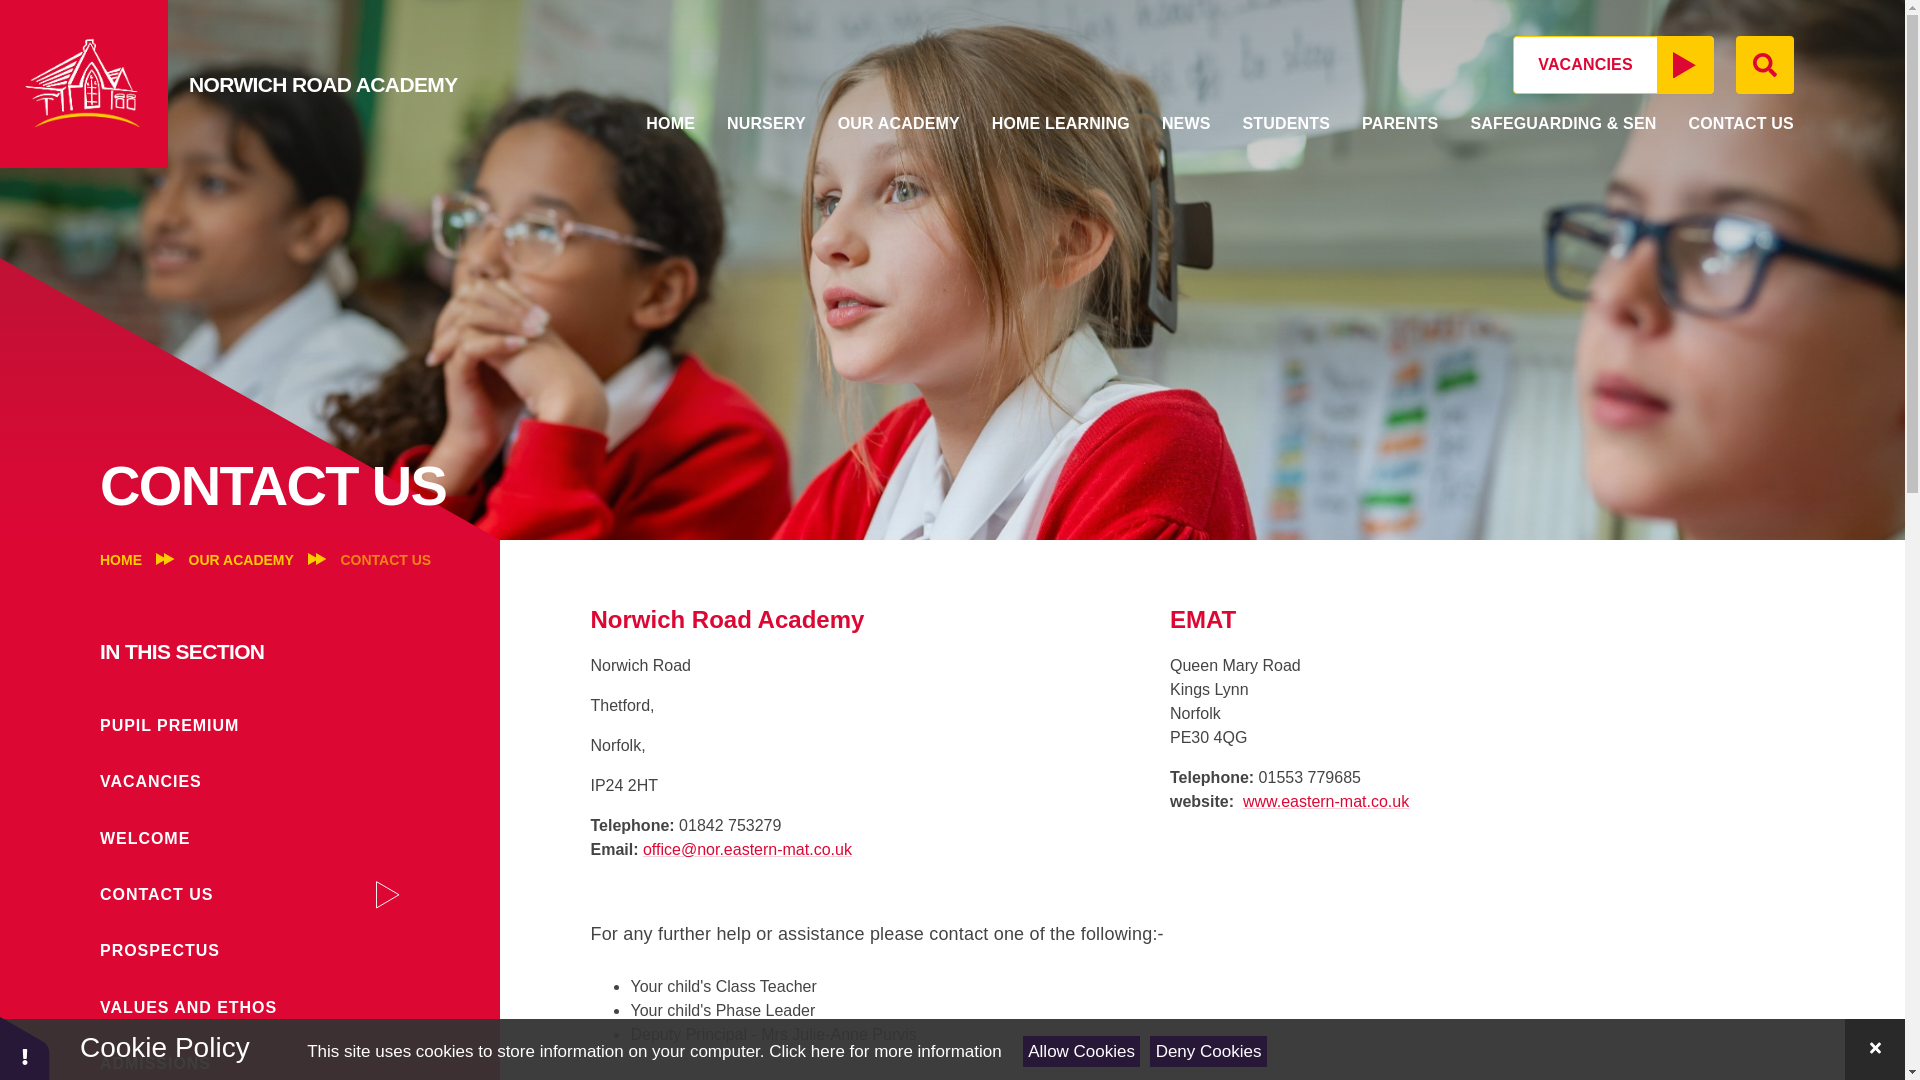 The height and width of the screenshot is (1080, 1920). I want to click on Allow Cookies, so click(1082, 1051).